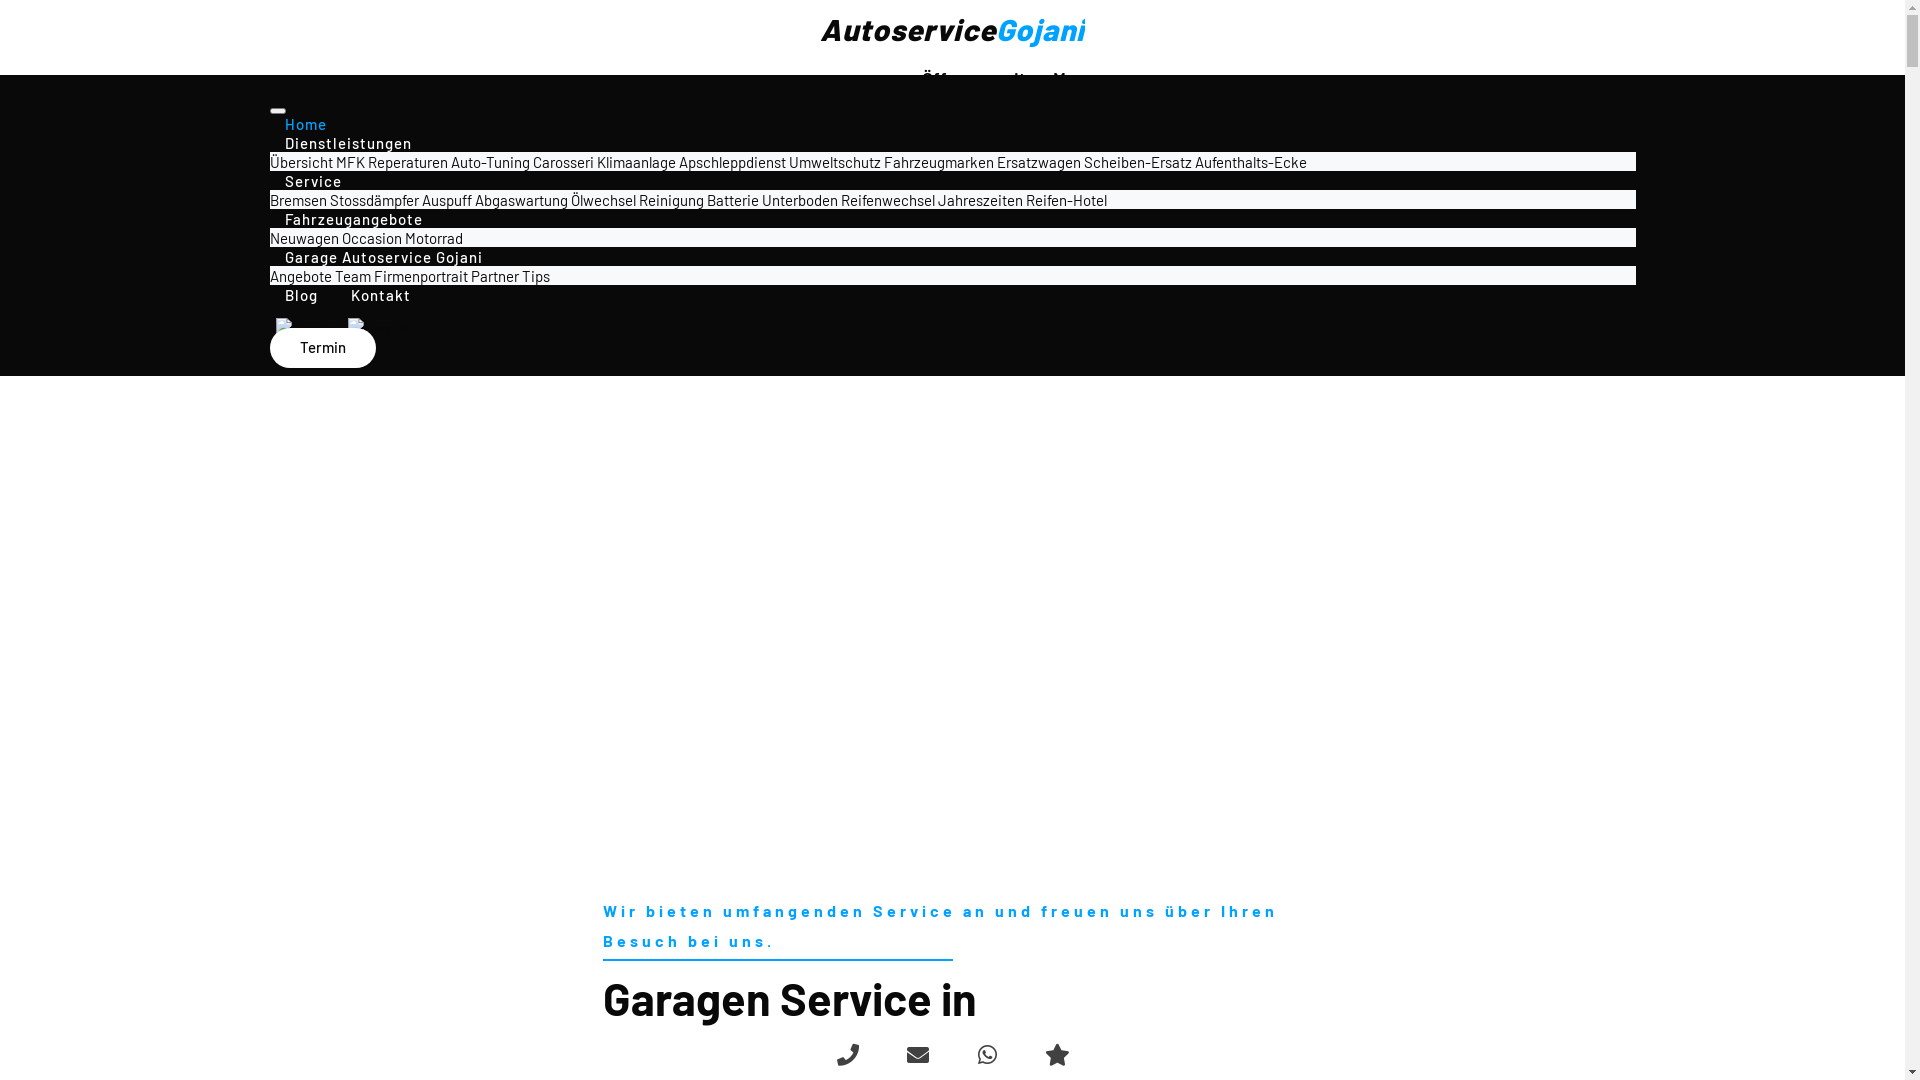  Describe the element at coordinates (732, 200) in the screenshot. I see `Batterie` at that location.